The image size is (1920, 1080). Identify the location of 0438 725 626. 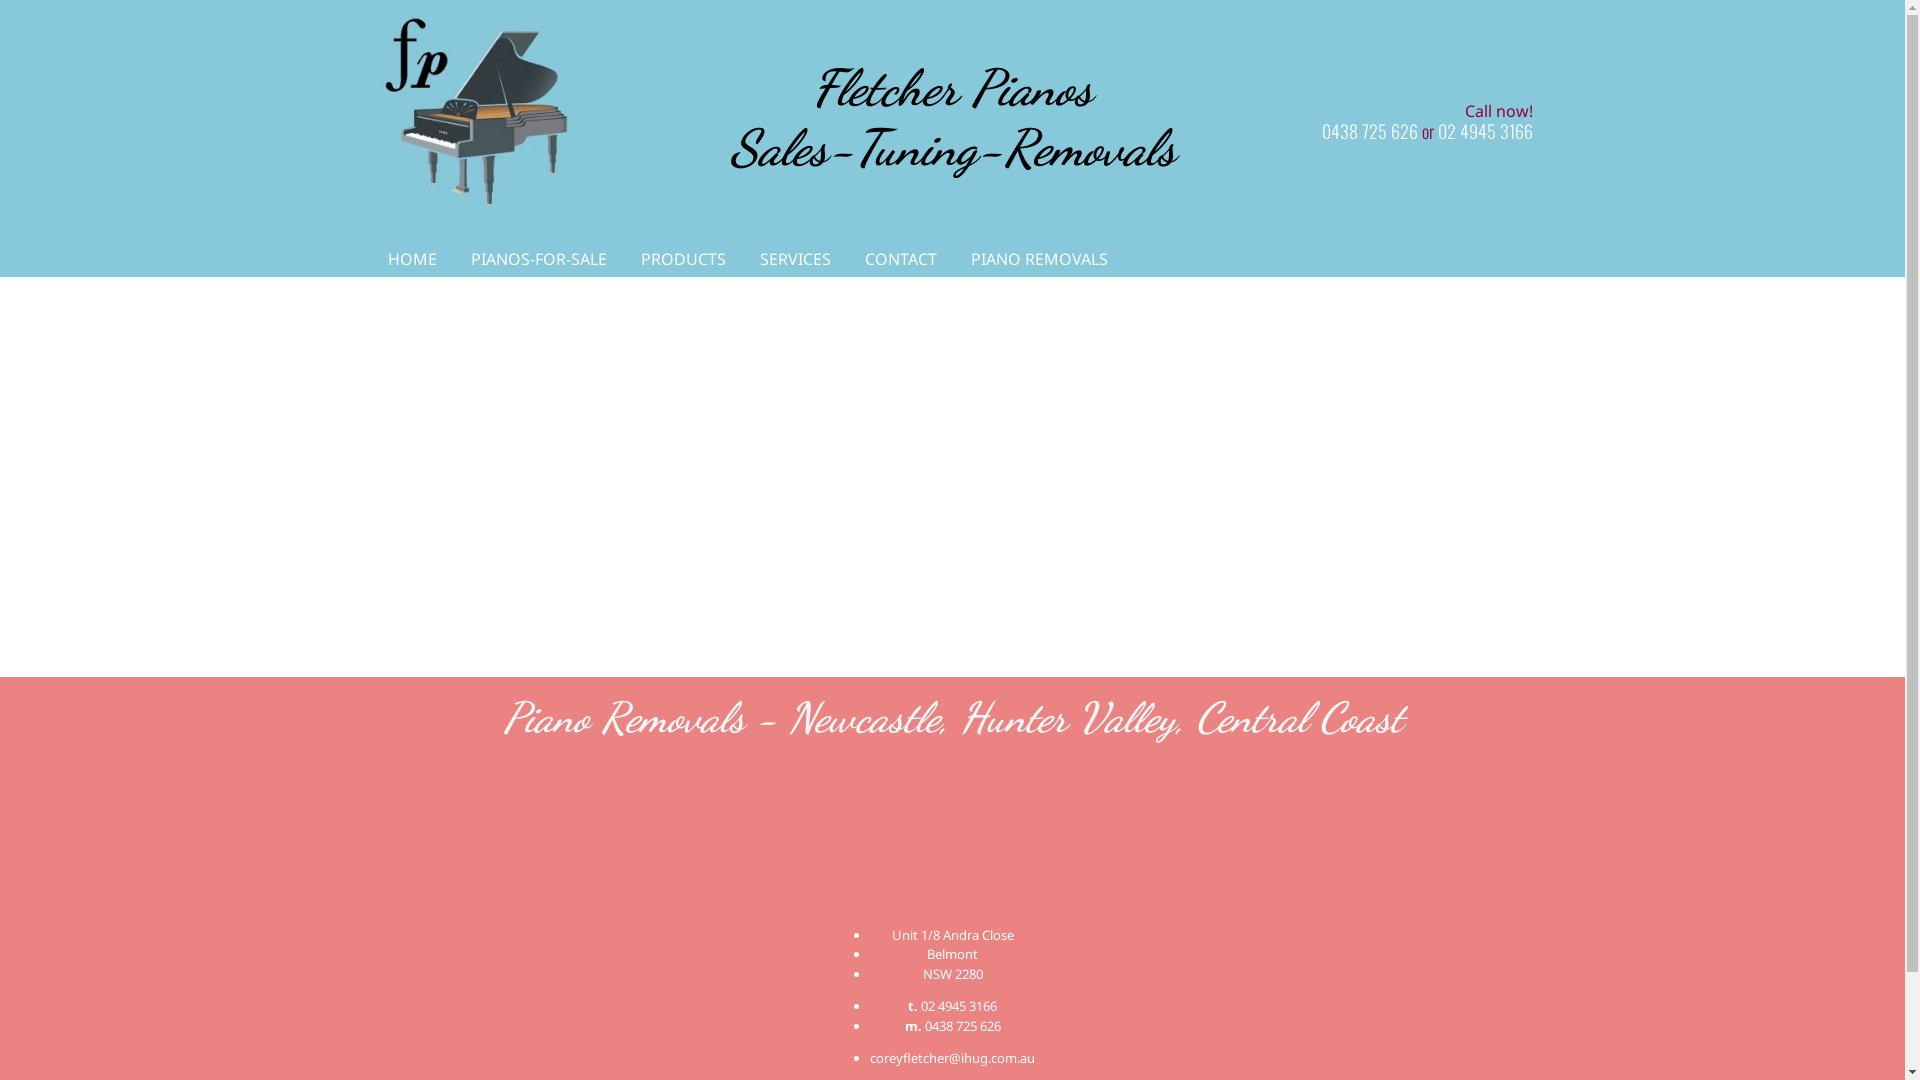
(1370, 131).